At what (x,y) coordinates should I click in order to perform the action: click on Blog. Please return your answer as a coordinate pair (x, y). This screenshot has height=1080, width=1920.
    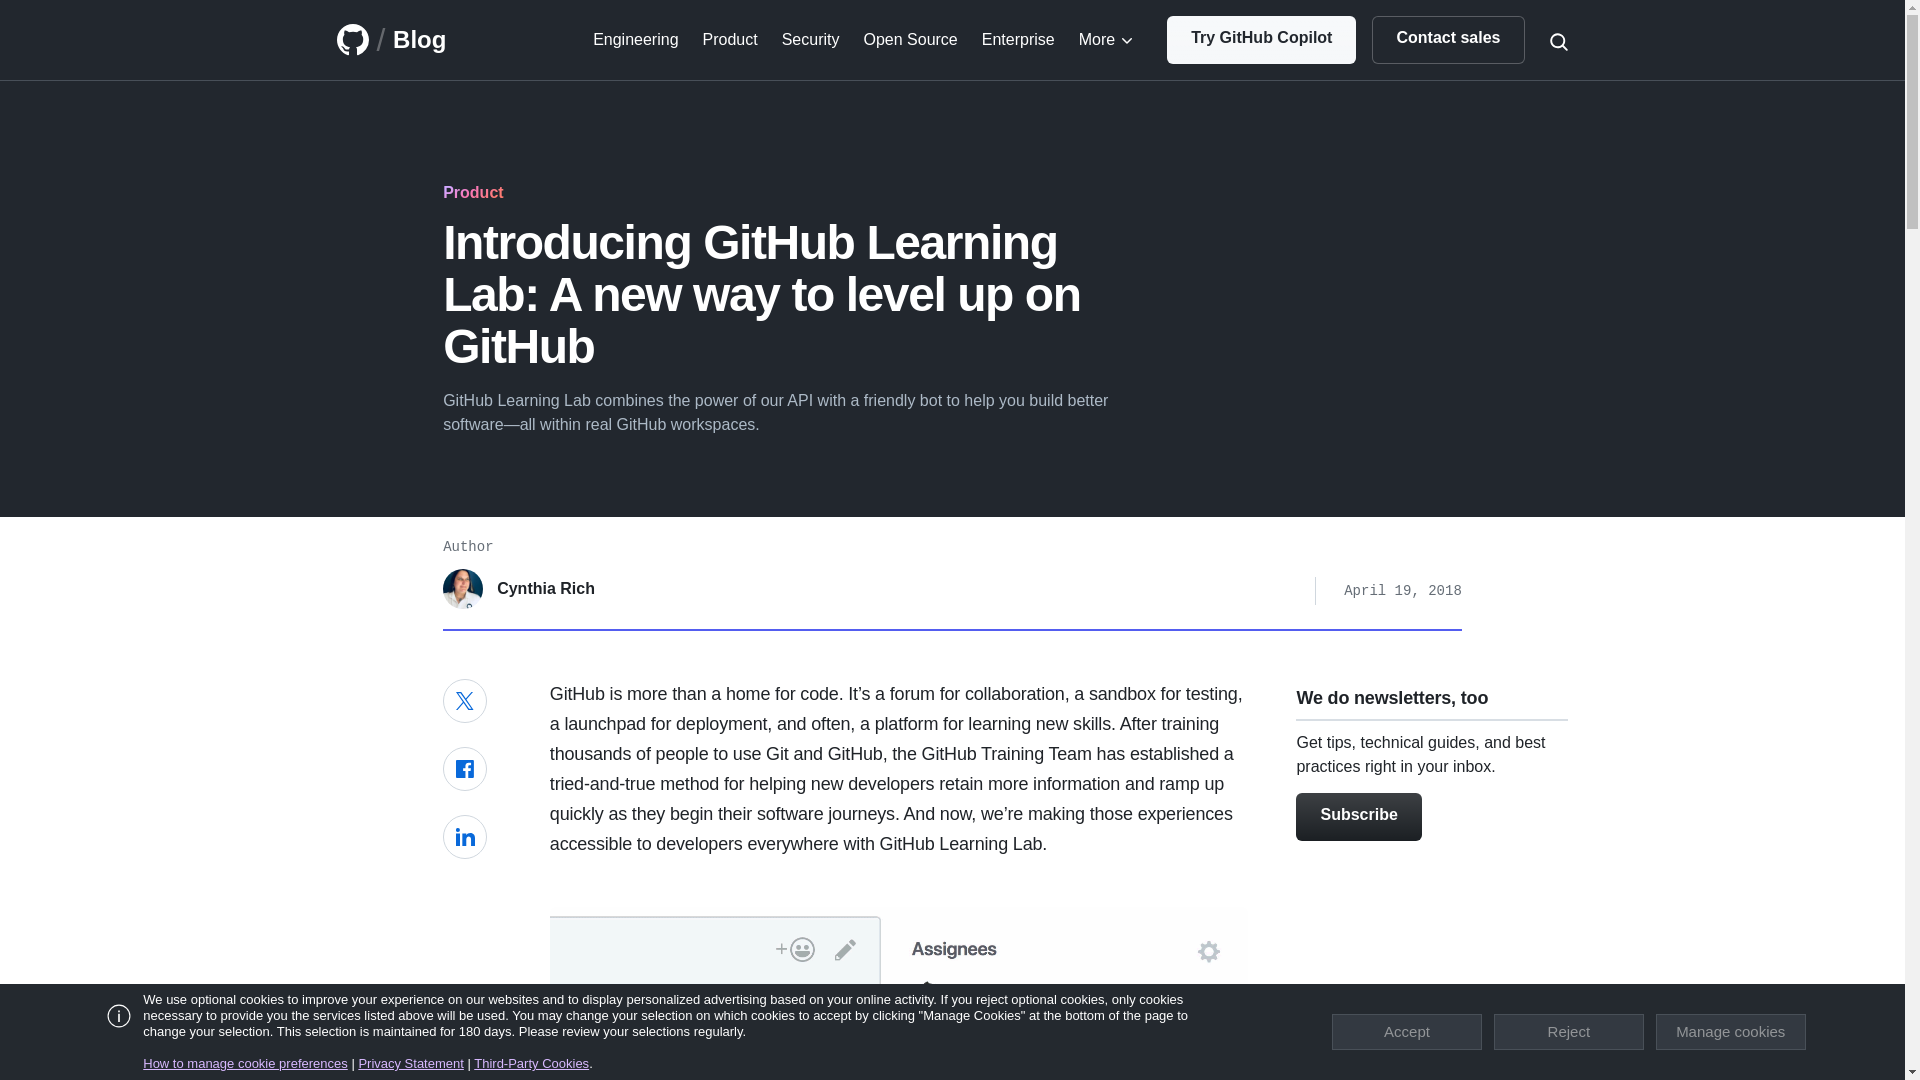
    Looking at the image, I should click on (419, 40).